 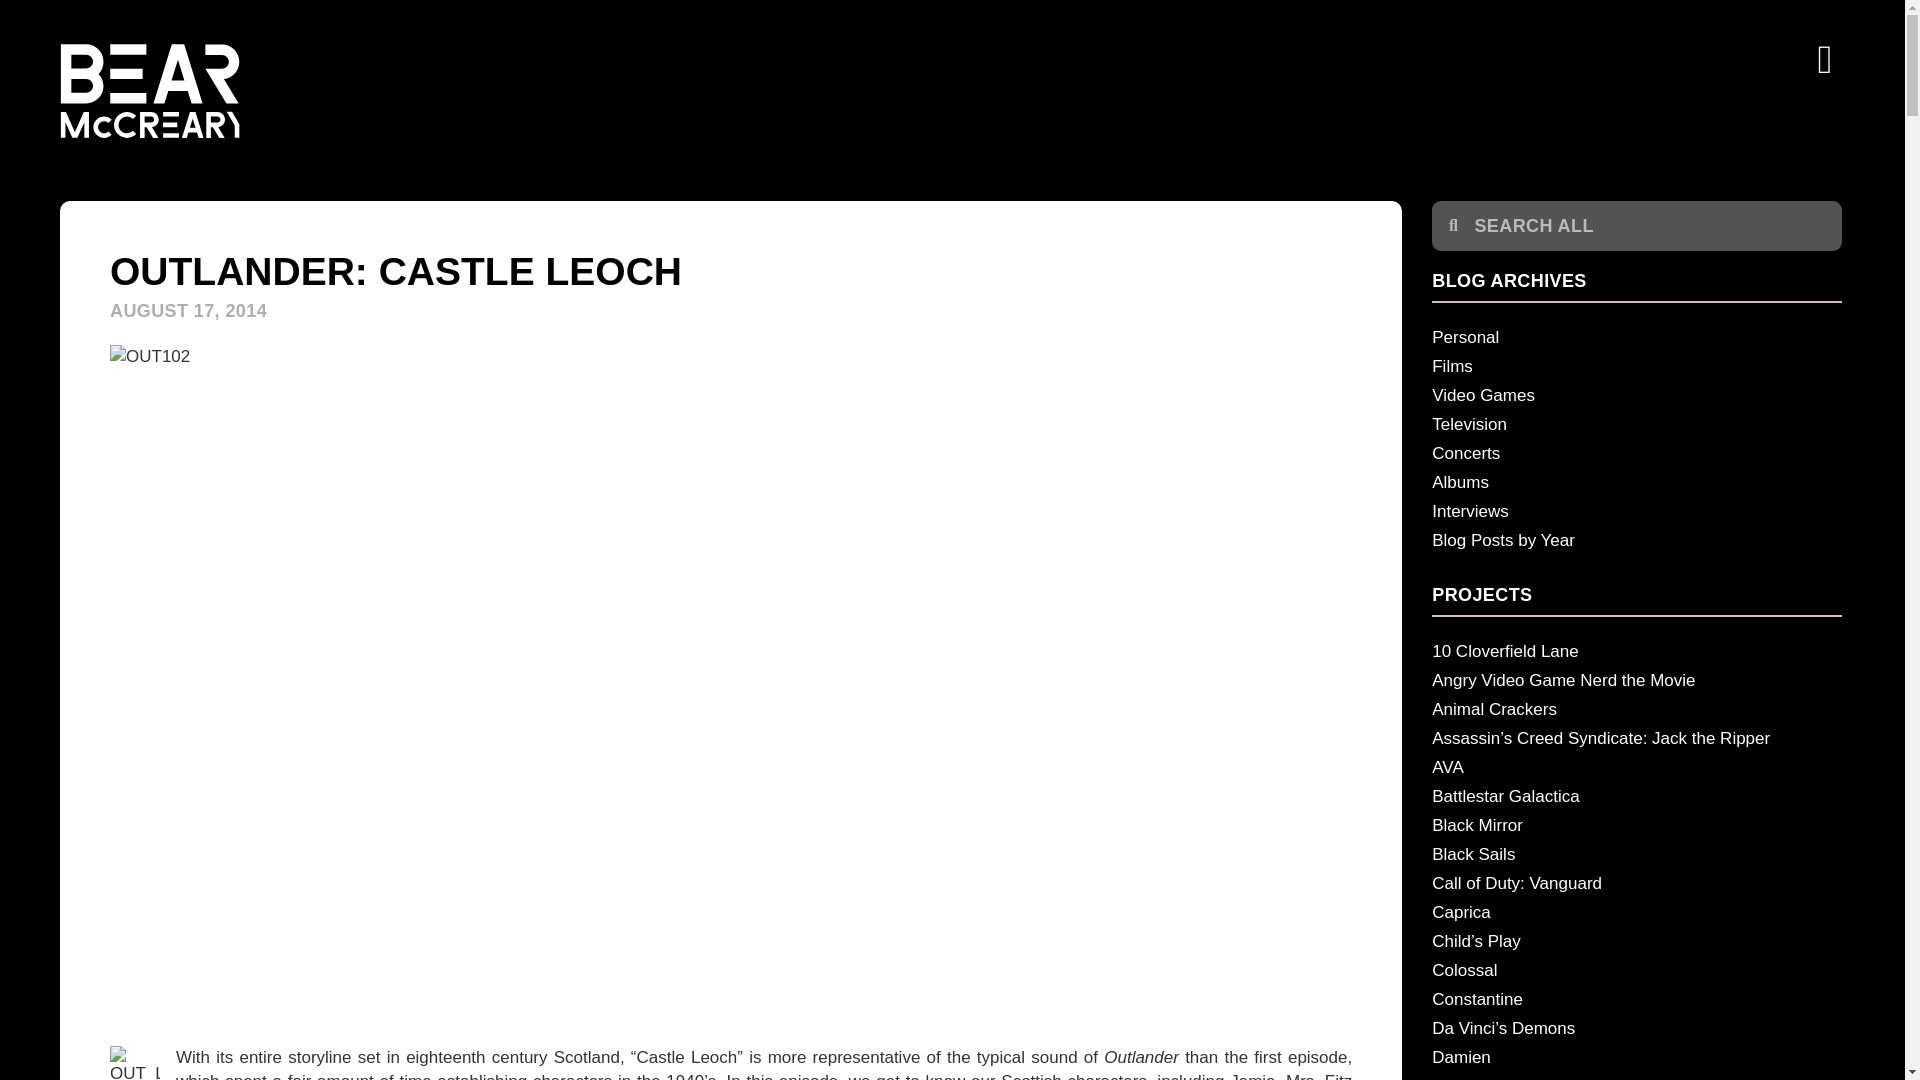 What do you see at coordinates (1636, 396) in the screenshot?
I see `Video Games` at bounding box center [1636, 396].